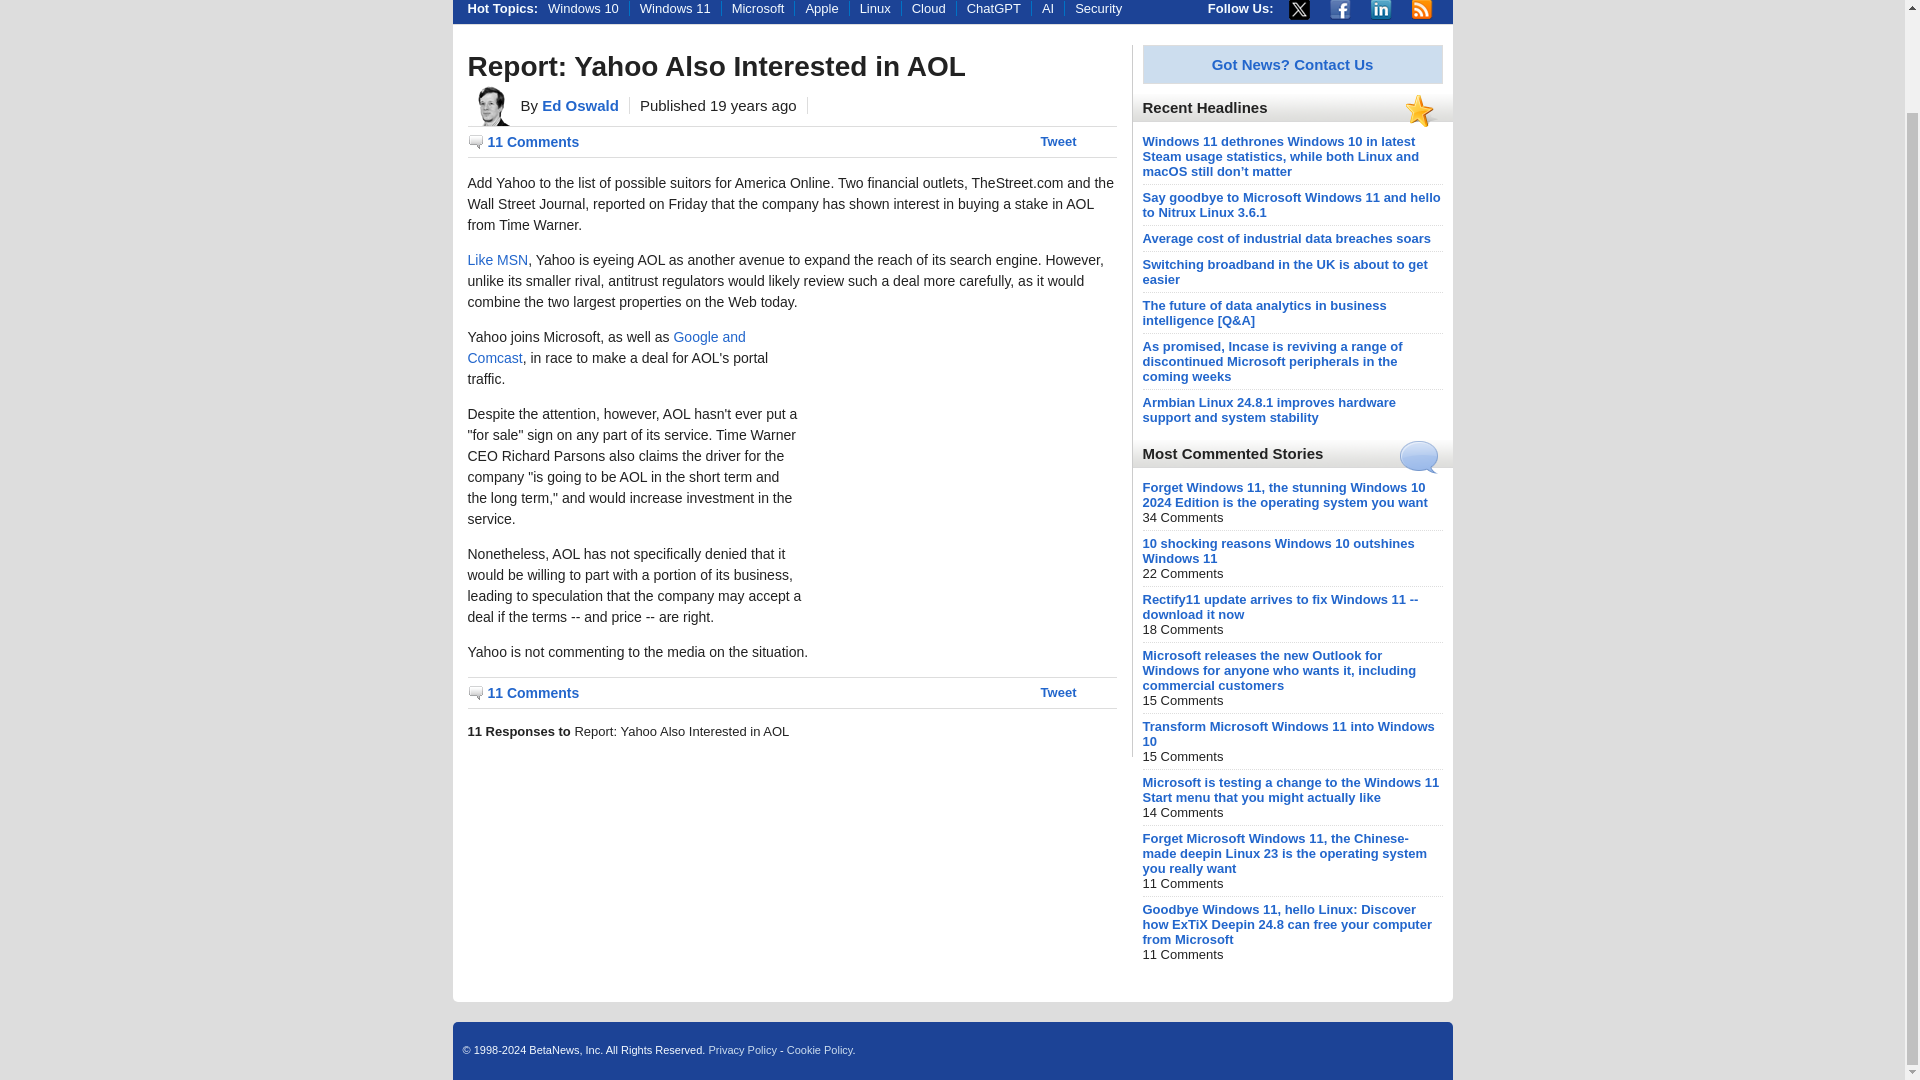  What do you see at coordinates (607, 348) in the screenshot?
I see `Google and Comcast` at bounding box center [607, 348].